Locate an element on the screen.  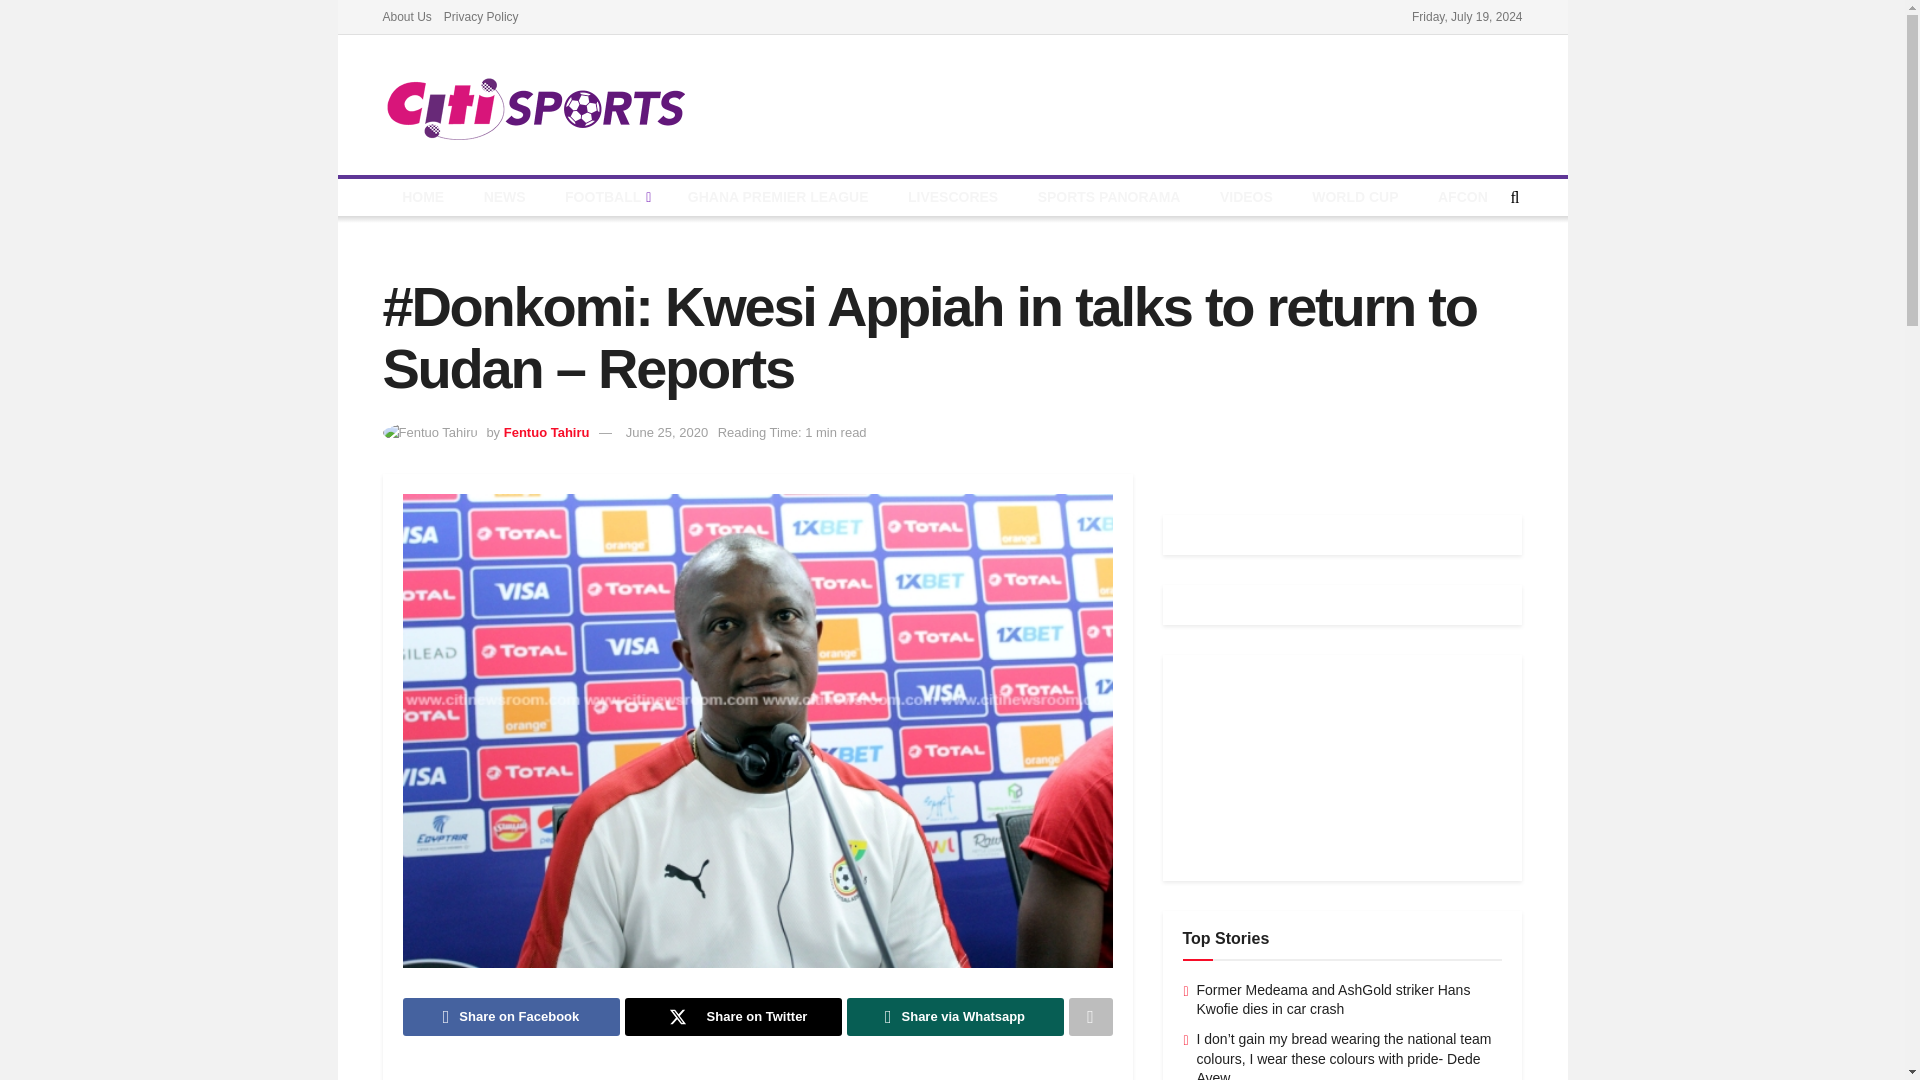
HOME is located at coordinates (422, 198).